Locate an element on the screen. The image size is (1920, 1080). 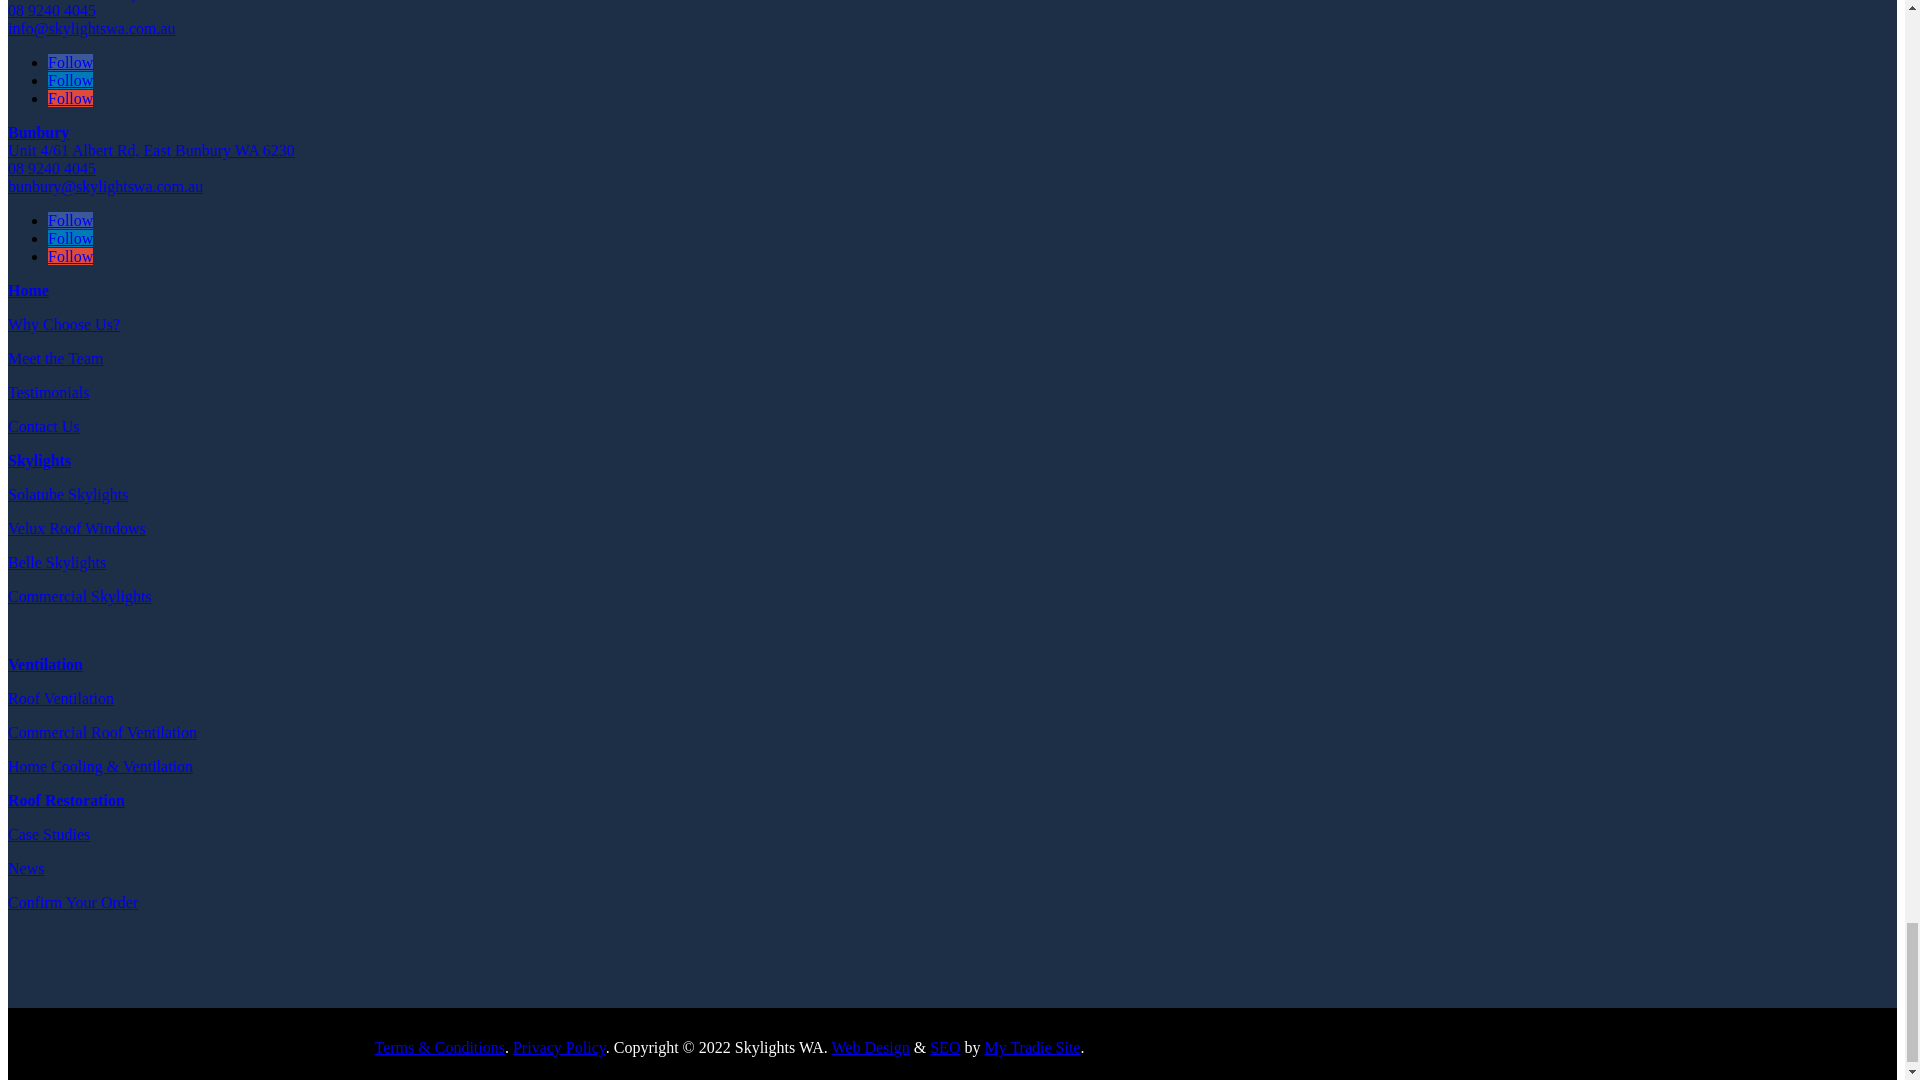
Follow on Facebook is located at coordinates (70, 220).